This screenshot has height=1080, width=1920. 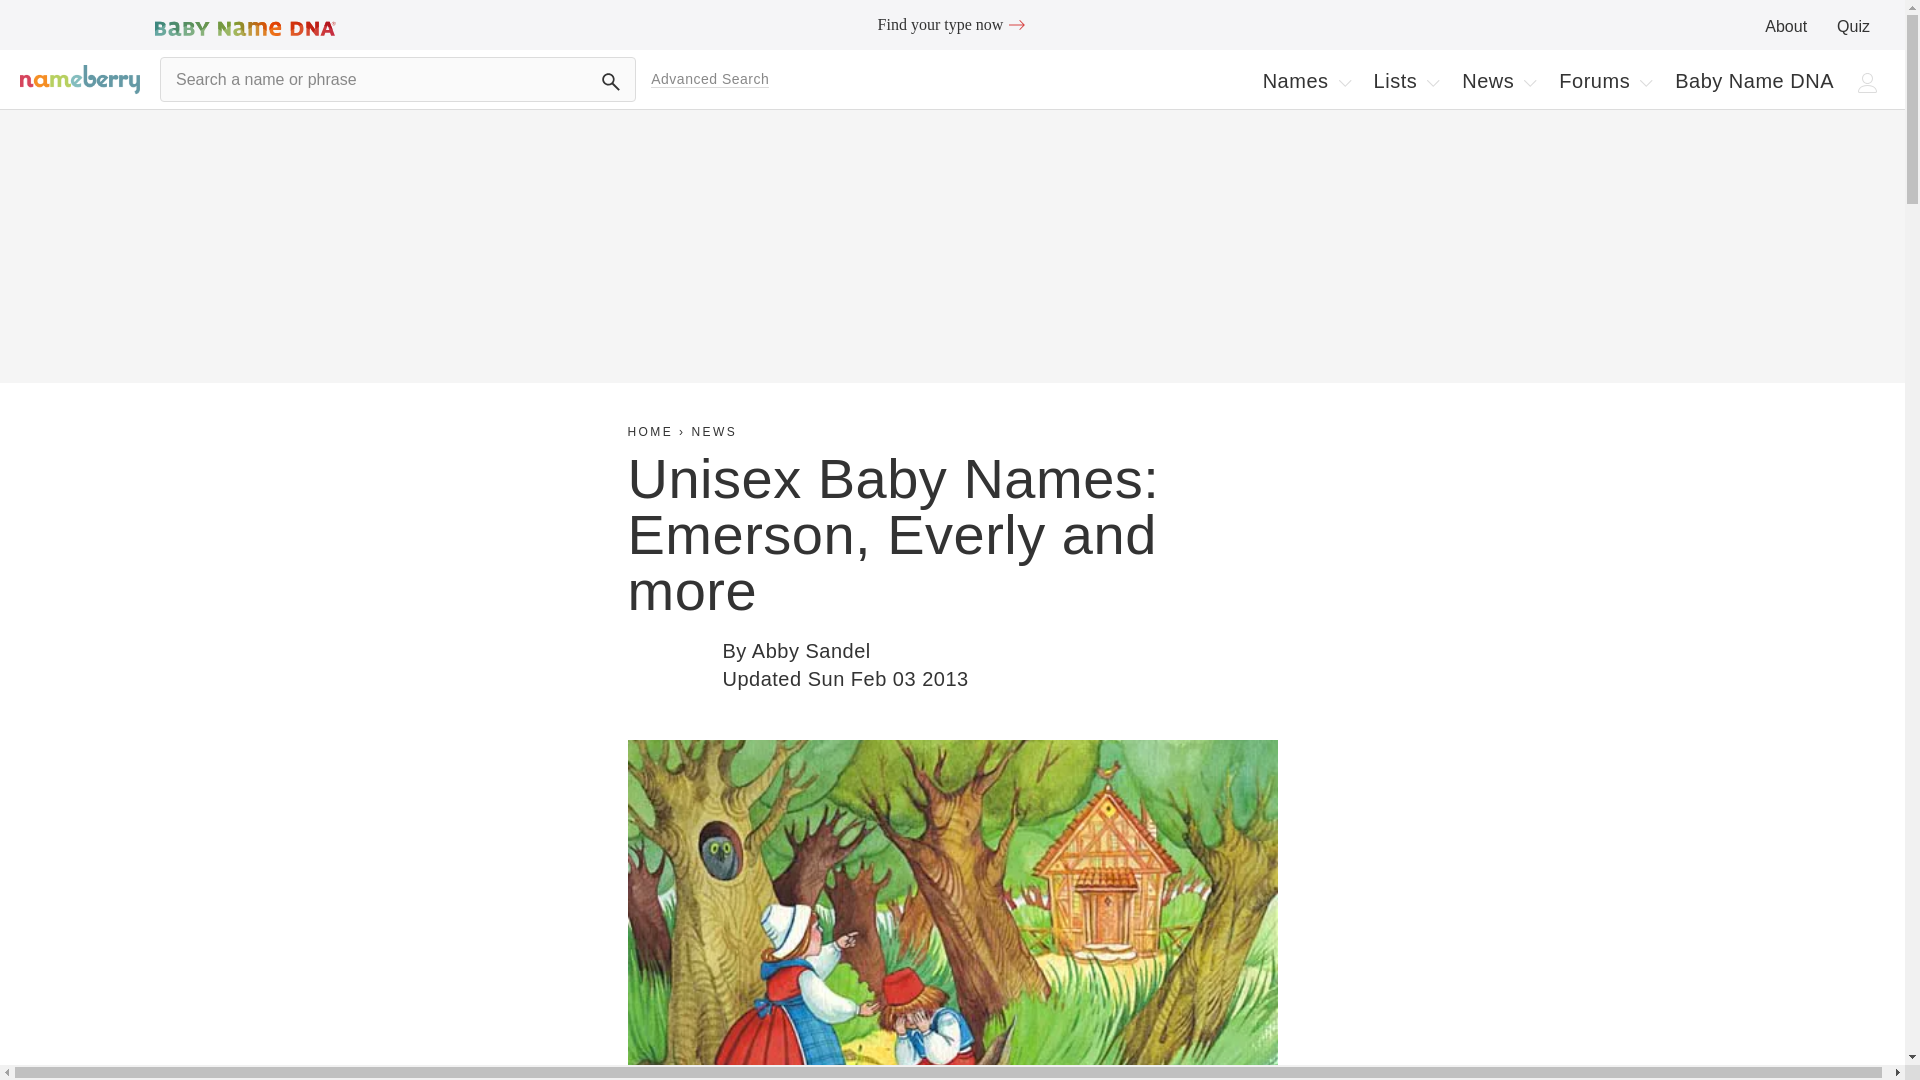 What do you see at coordinates (710, 79) in the screenshot?
I see `Arrow Right` at bounding box center [710, 79].